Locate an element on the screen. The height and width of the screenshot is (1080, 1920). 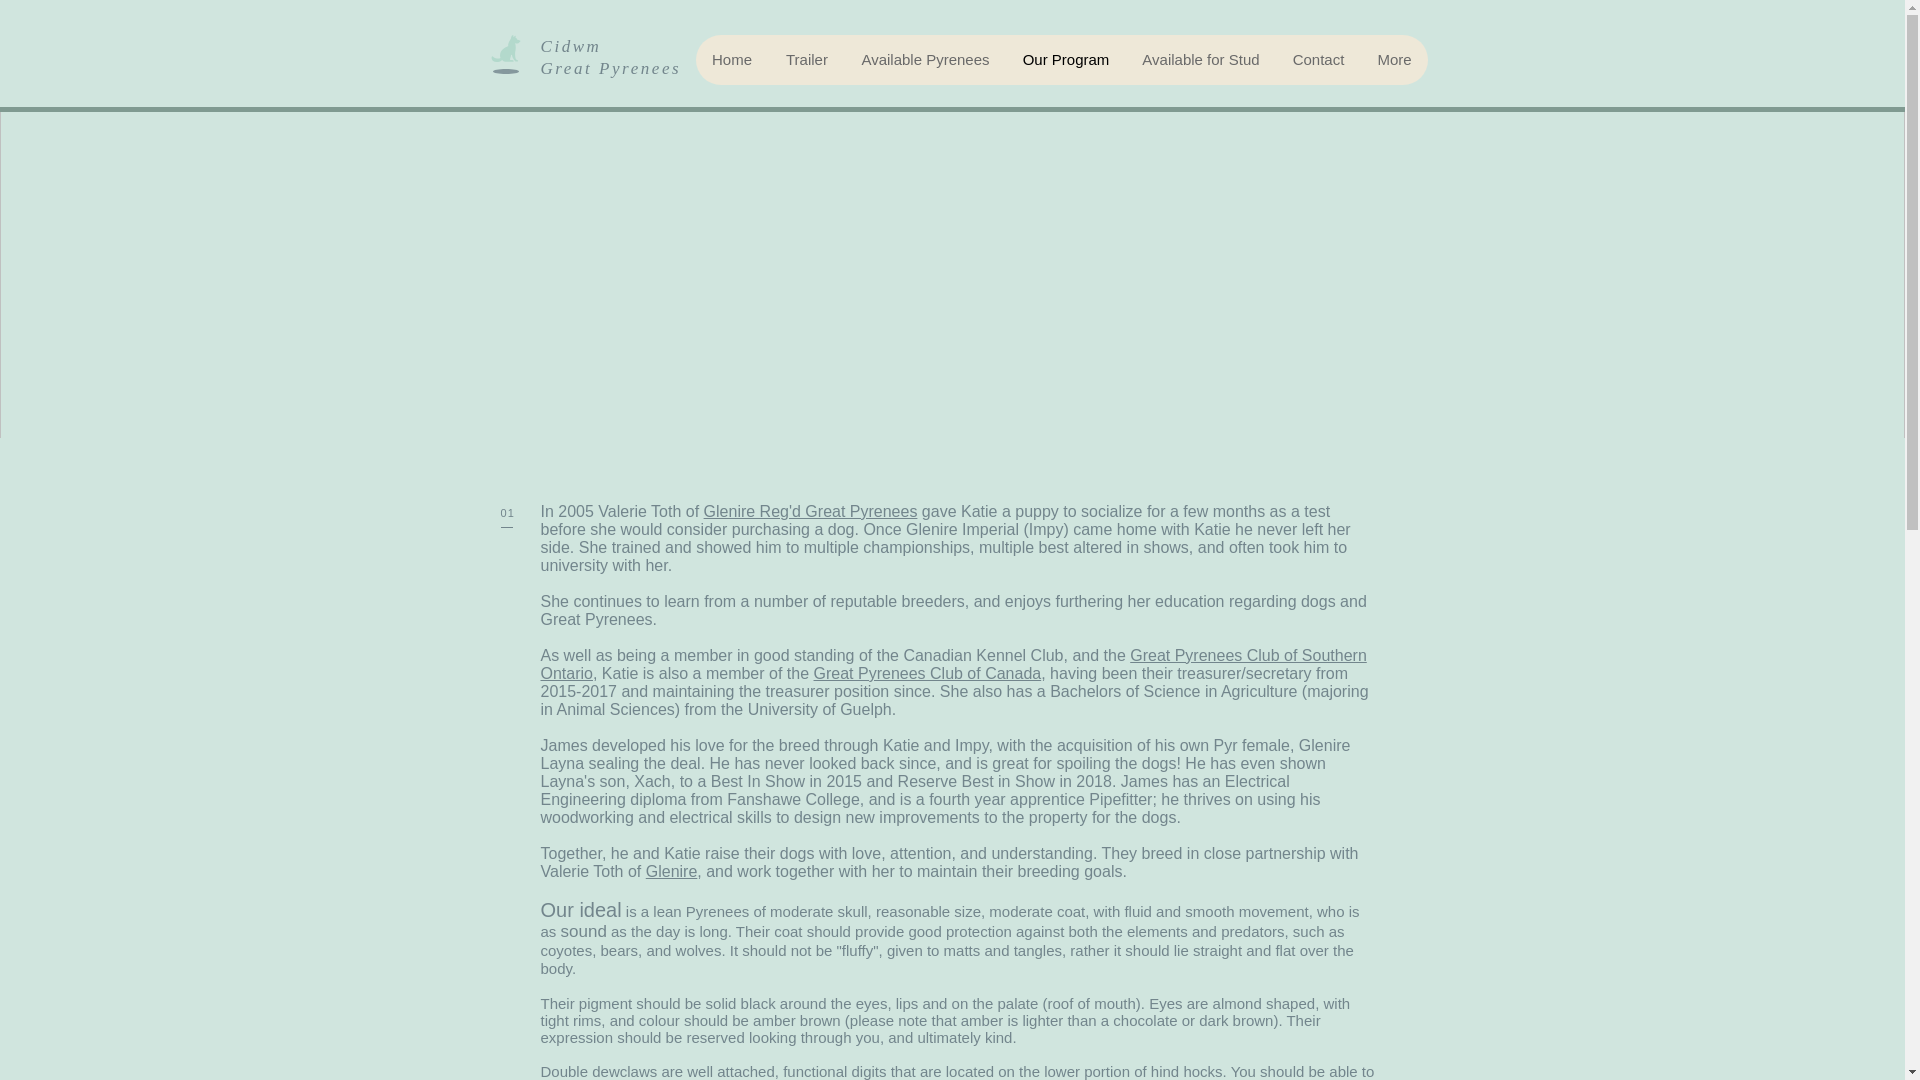
Trailer is located at coordinates (806, 60).